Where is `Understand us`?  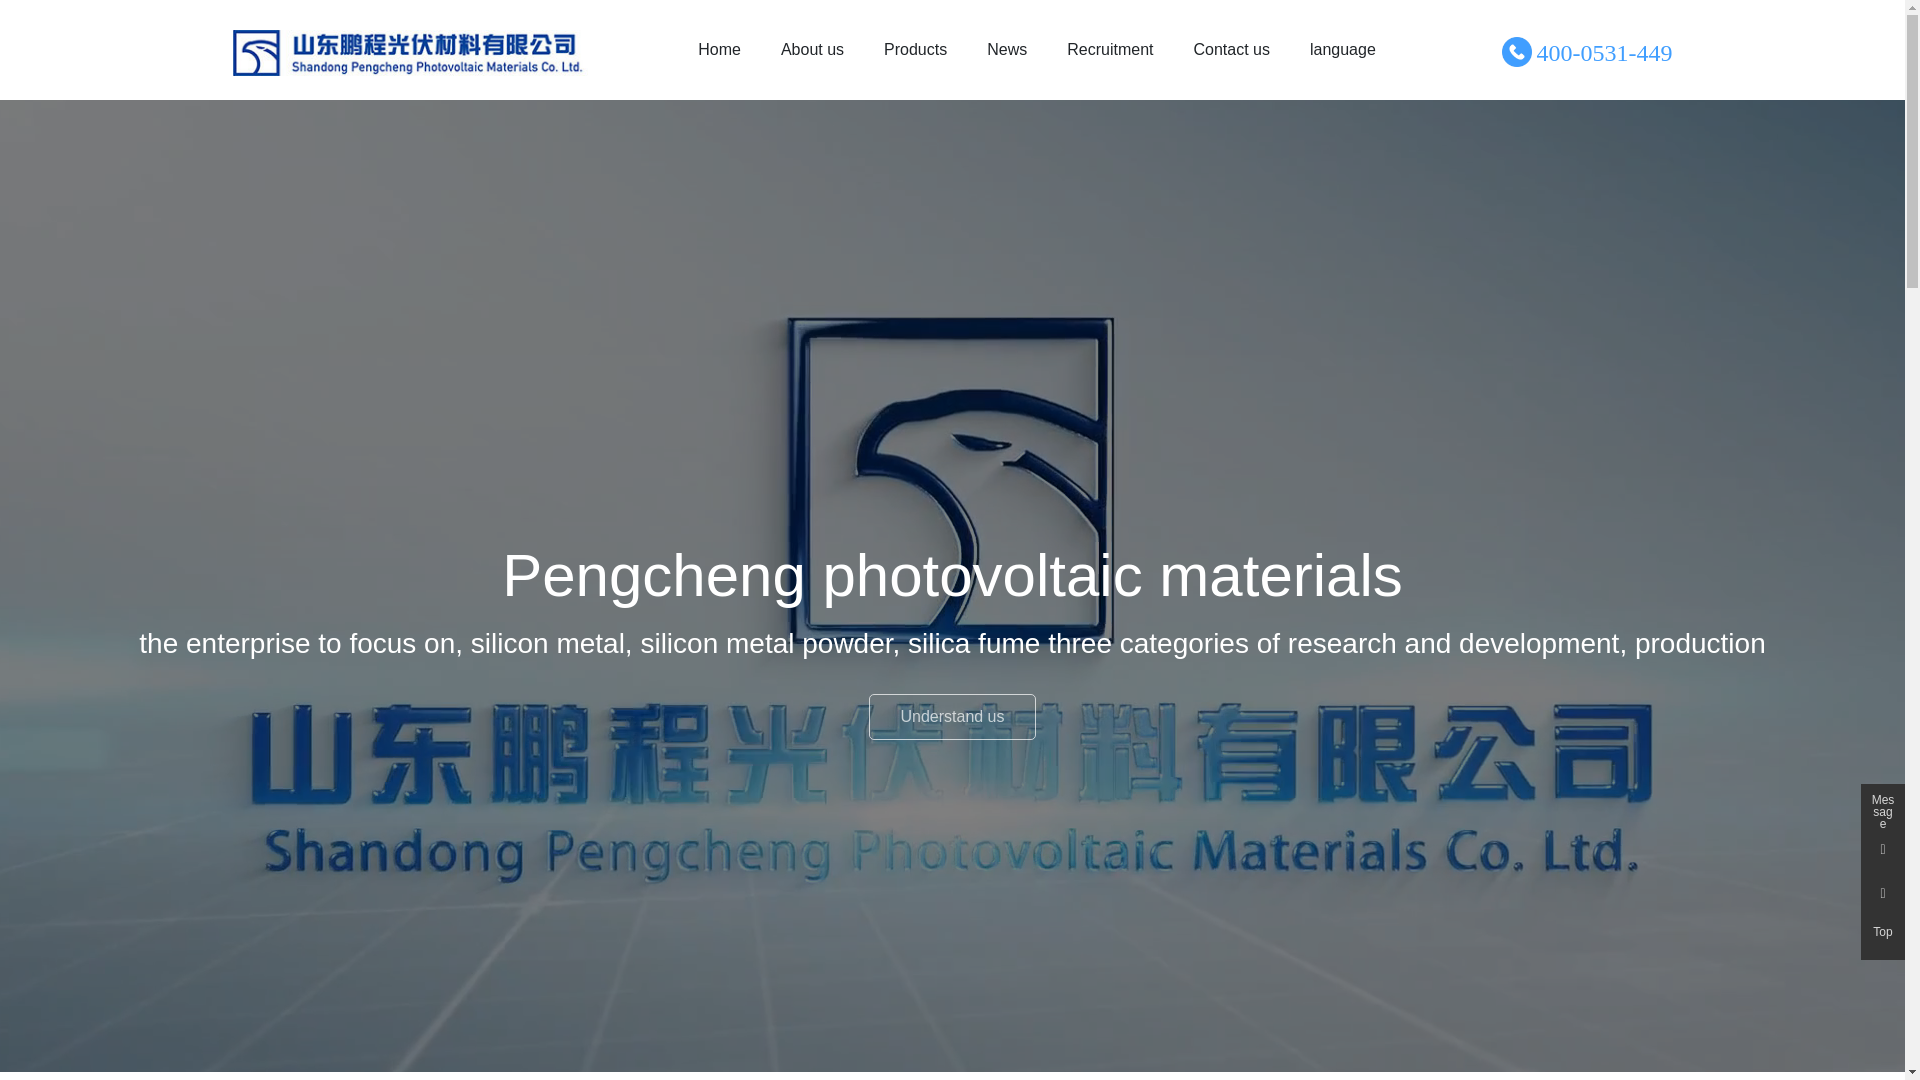
Understand us is located at coordinates (952, 717).